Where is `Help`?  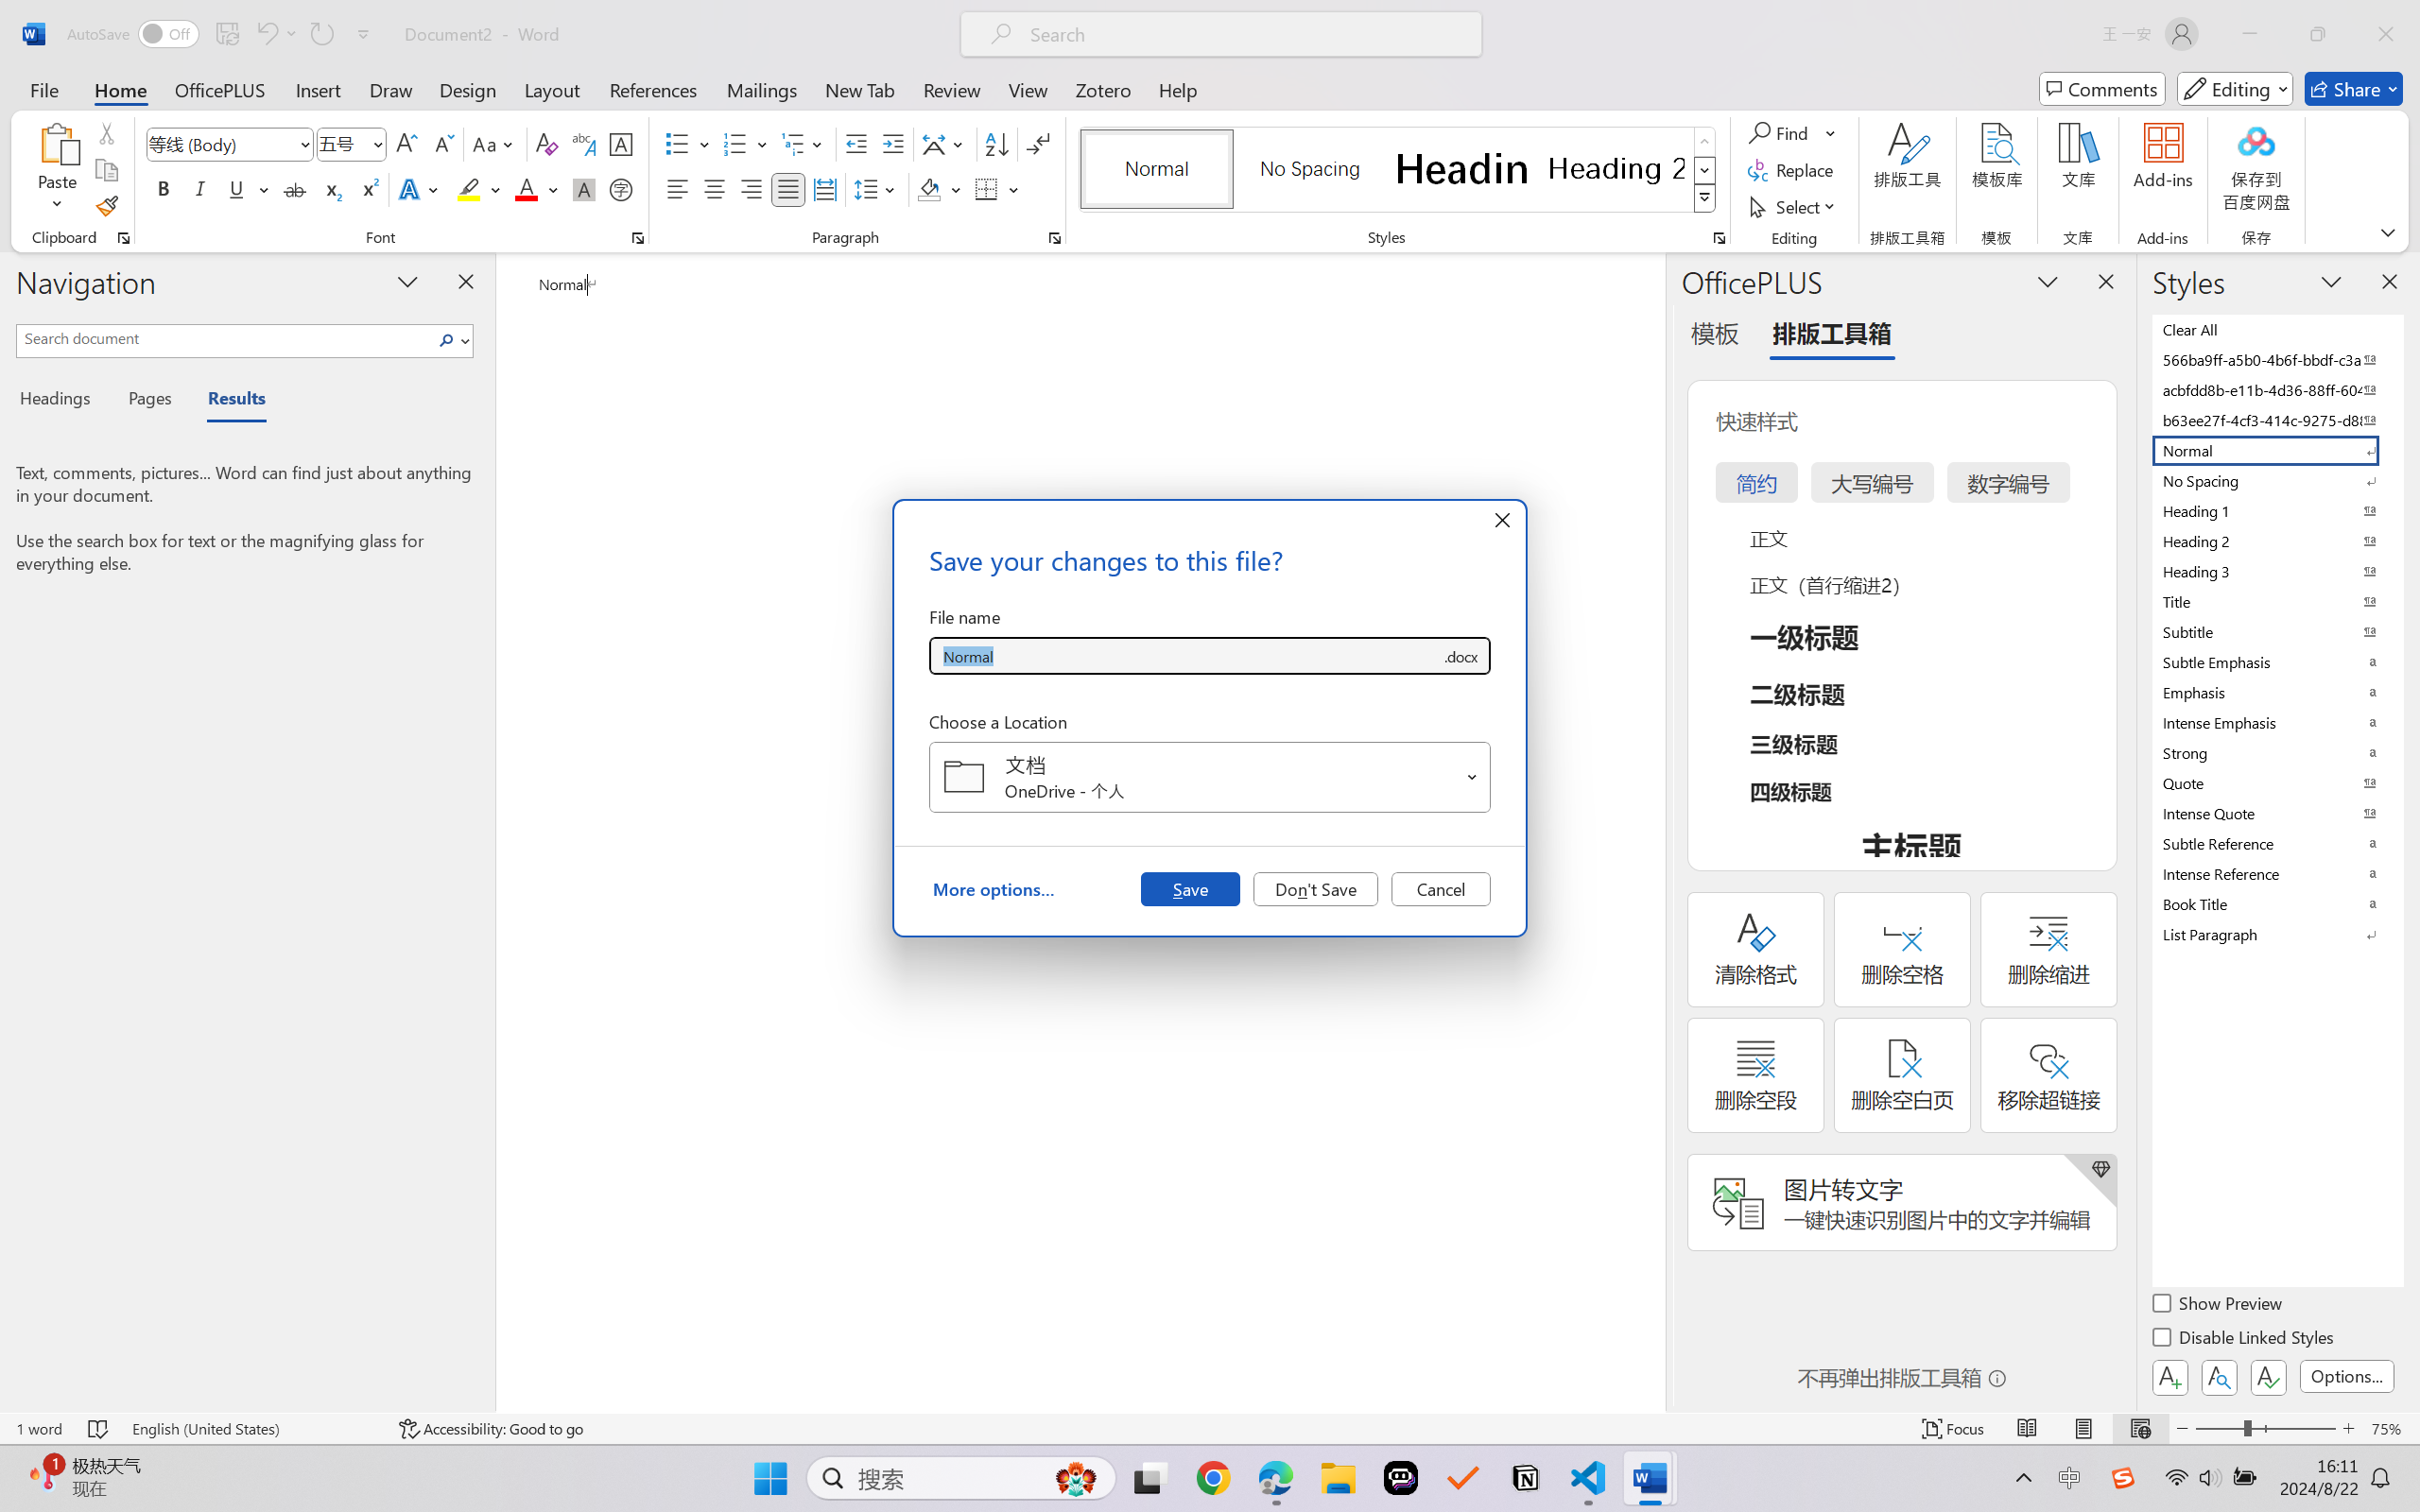
Help is located at coordinates (1177, 89).